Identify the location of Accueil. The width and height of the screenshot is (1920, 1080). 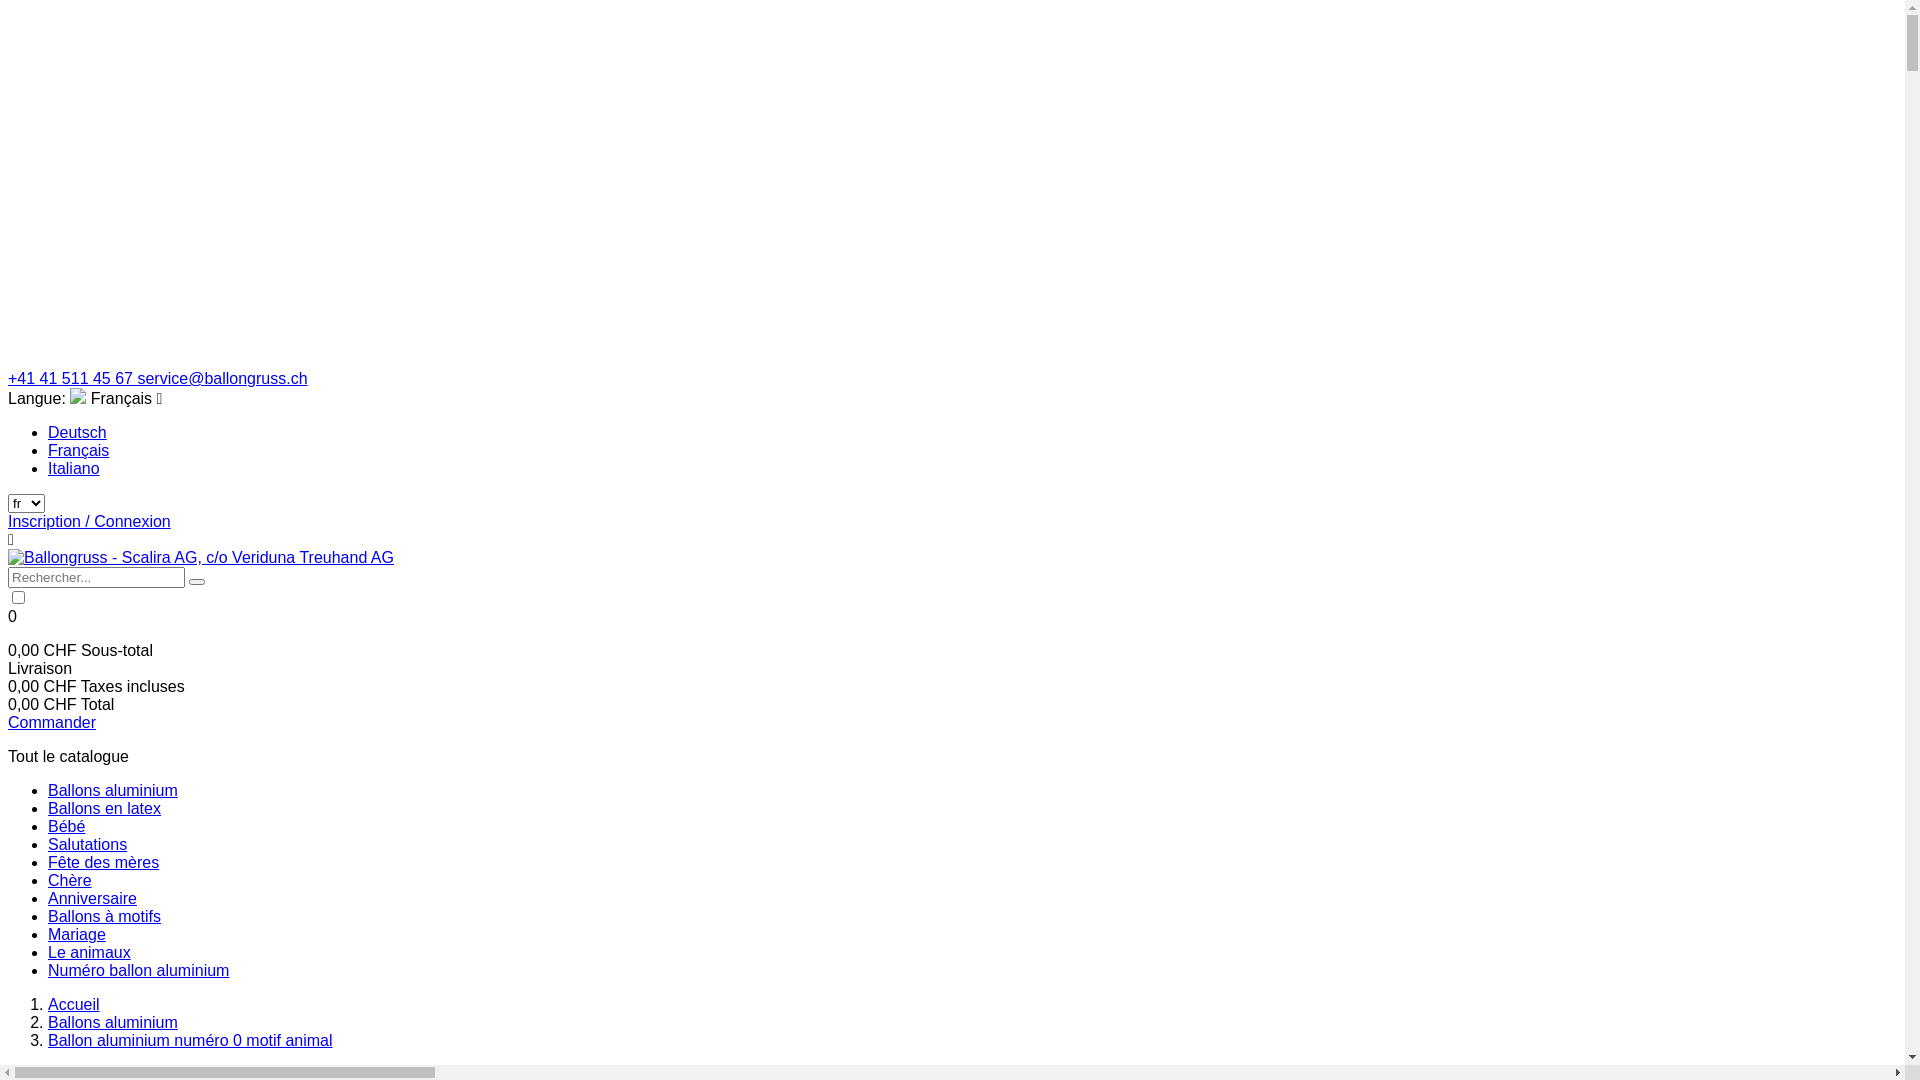
(74, 1004).